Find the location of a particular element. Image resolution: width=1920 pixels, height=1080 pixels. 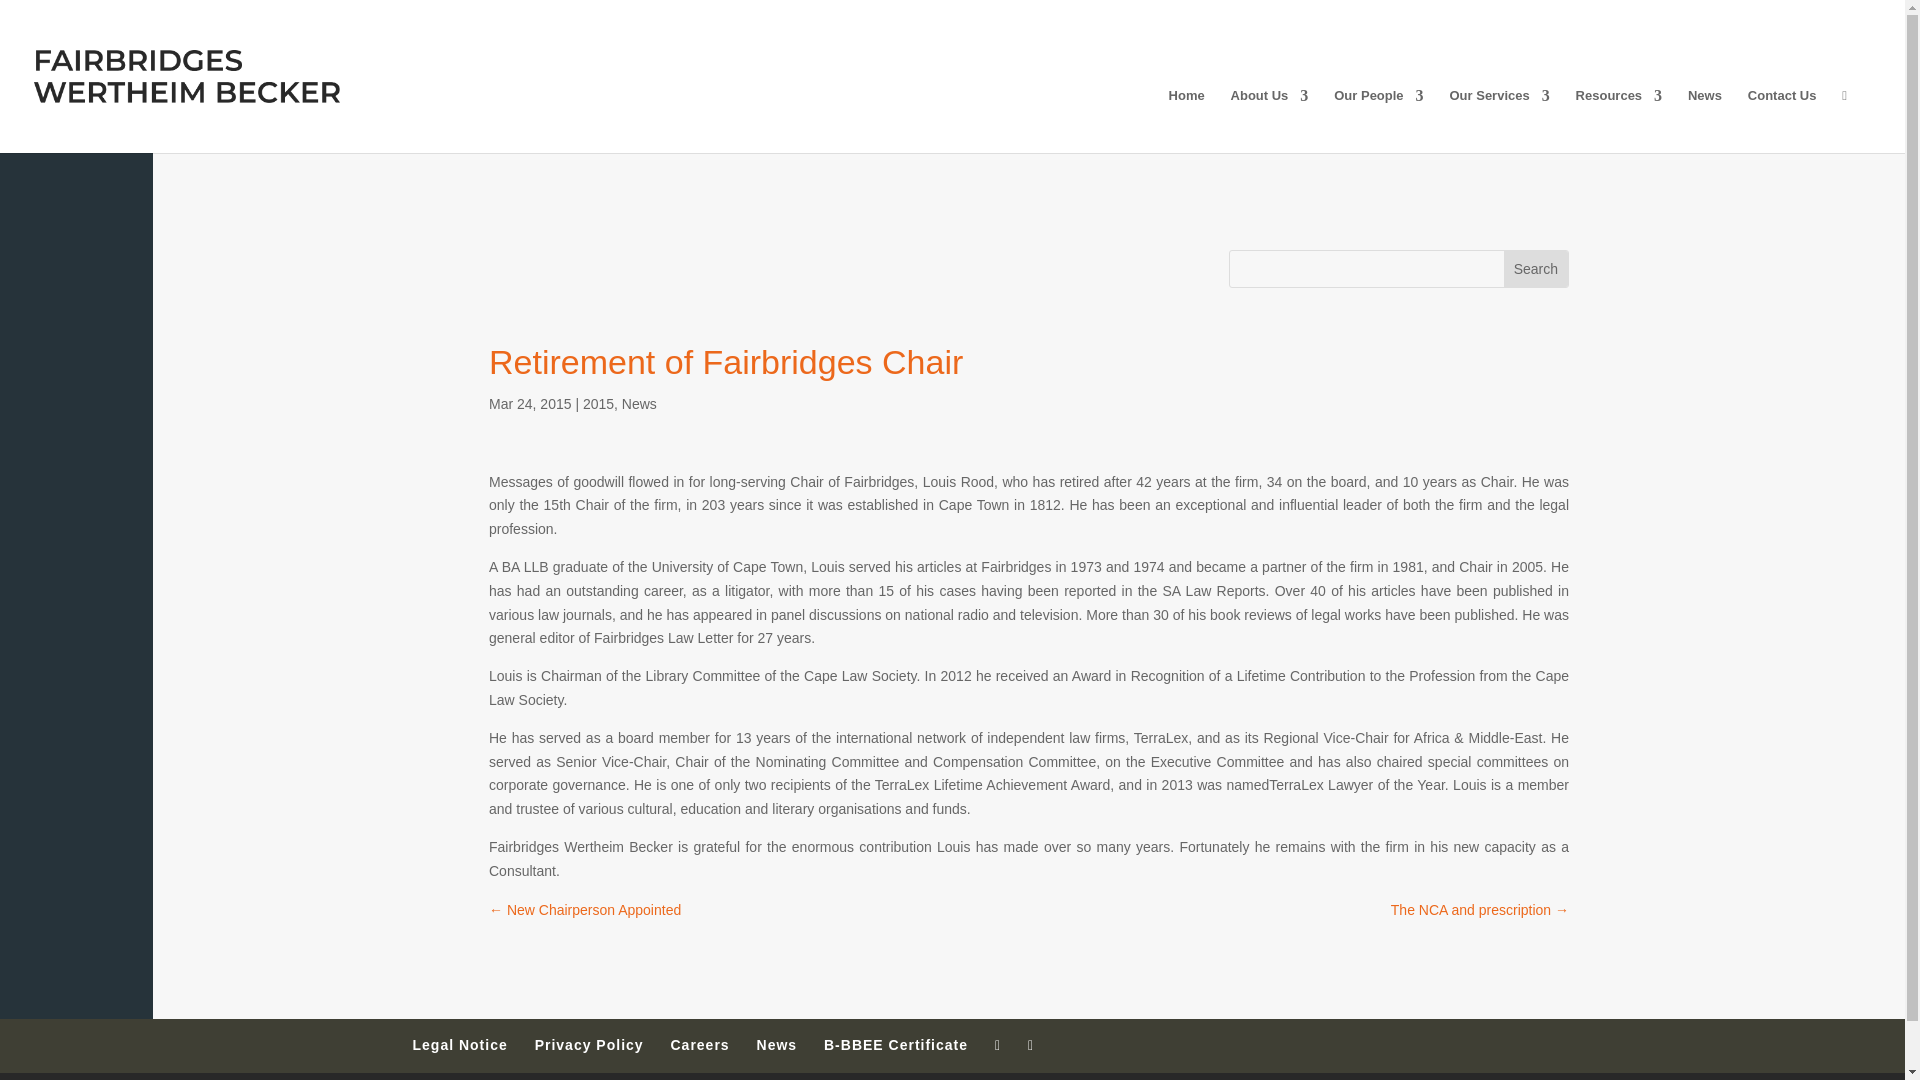

About Us is located at coordinates (1270, 120).